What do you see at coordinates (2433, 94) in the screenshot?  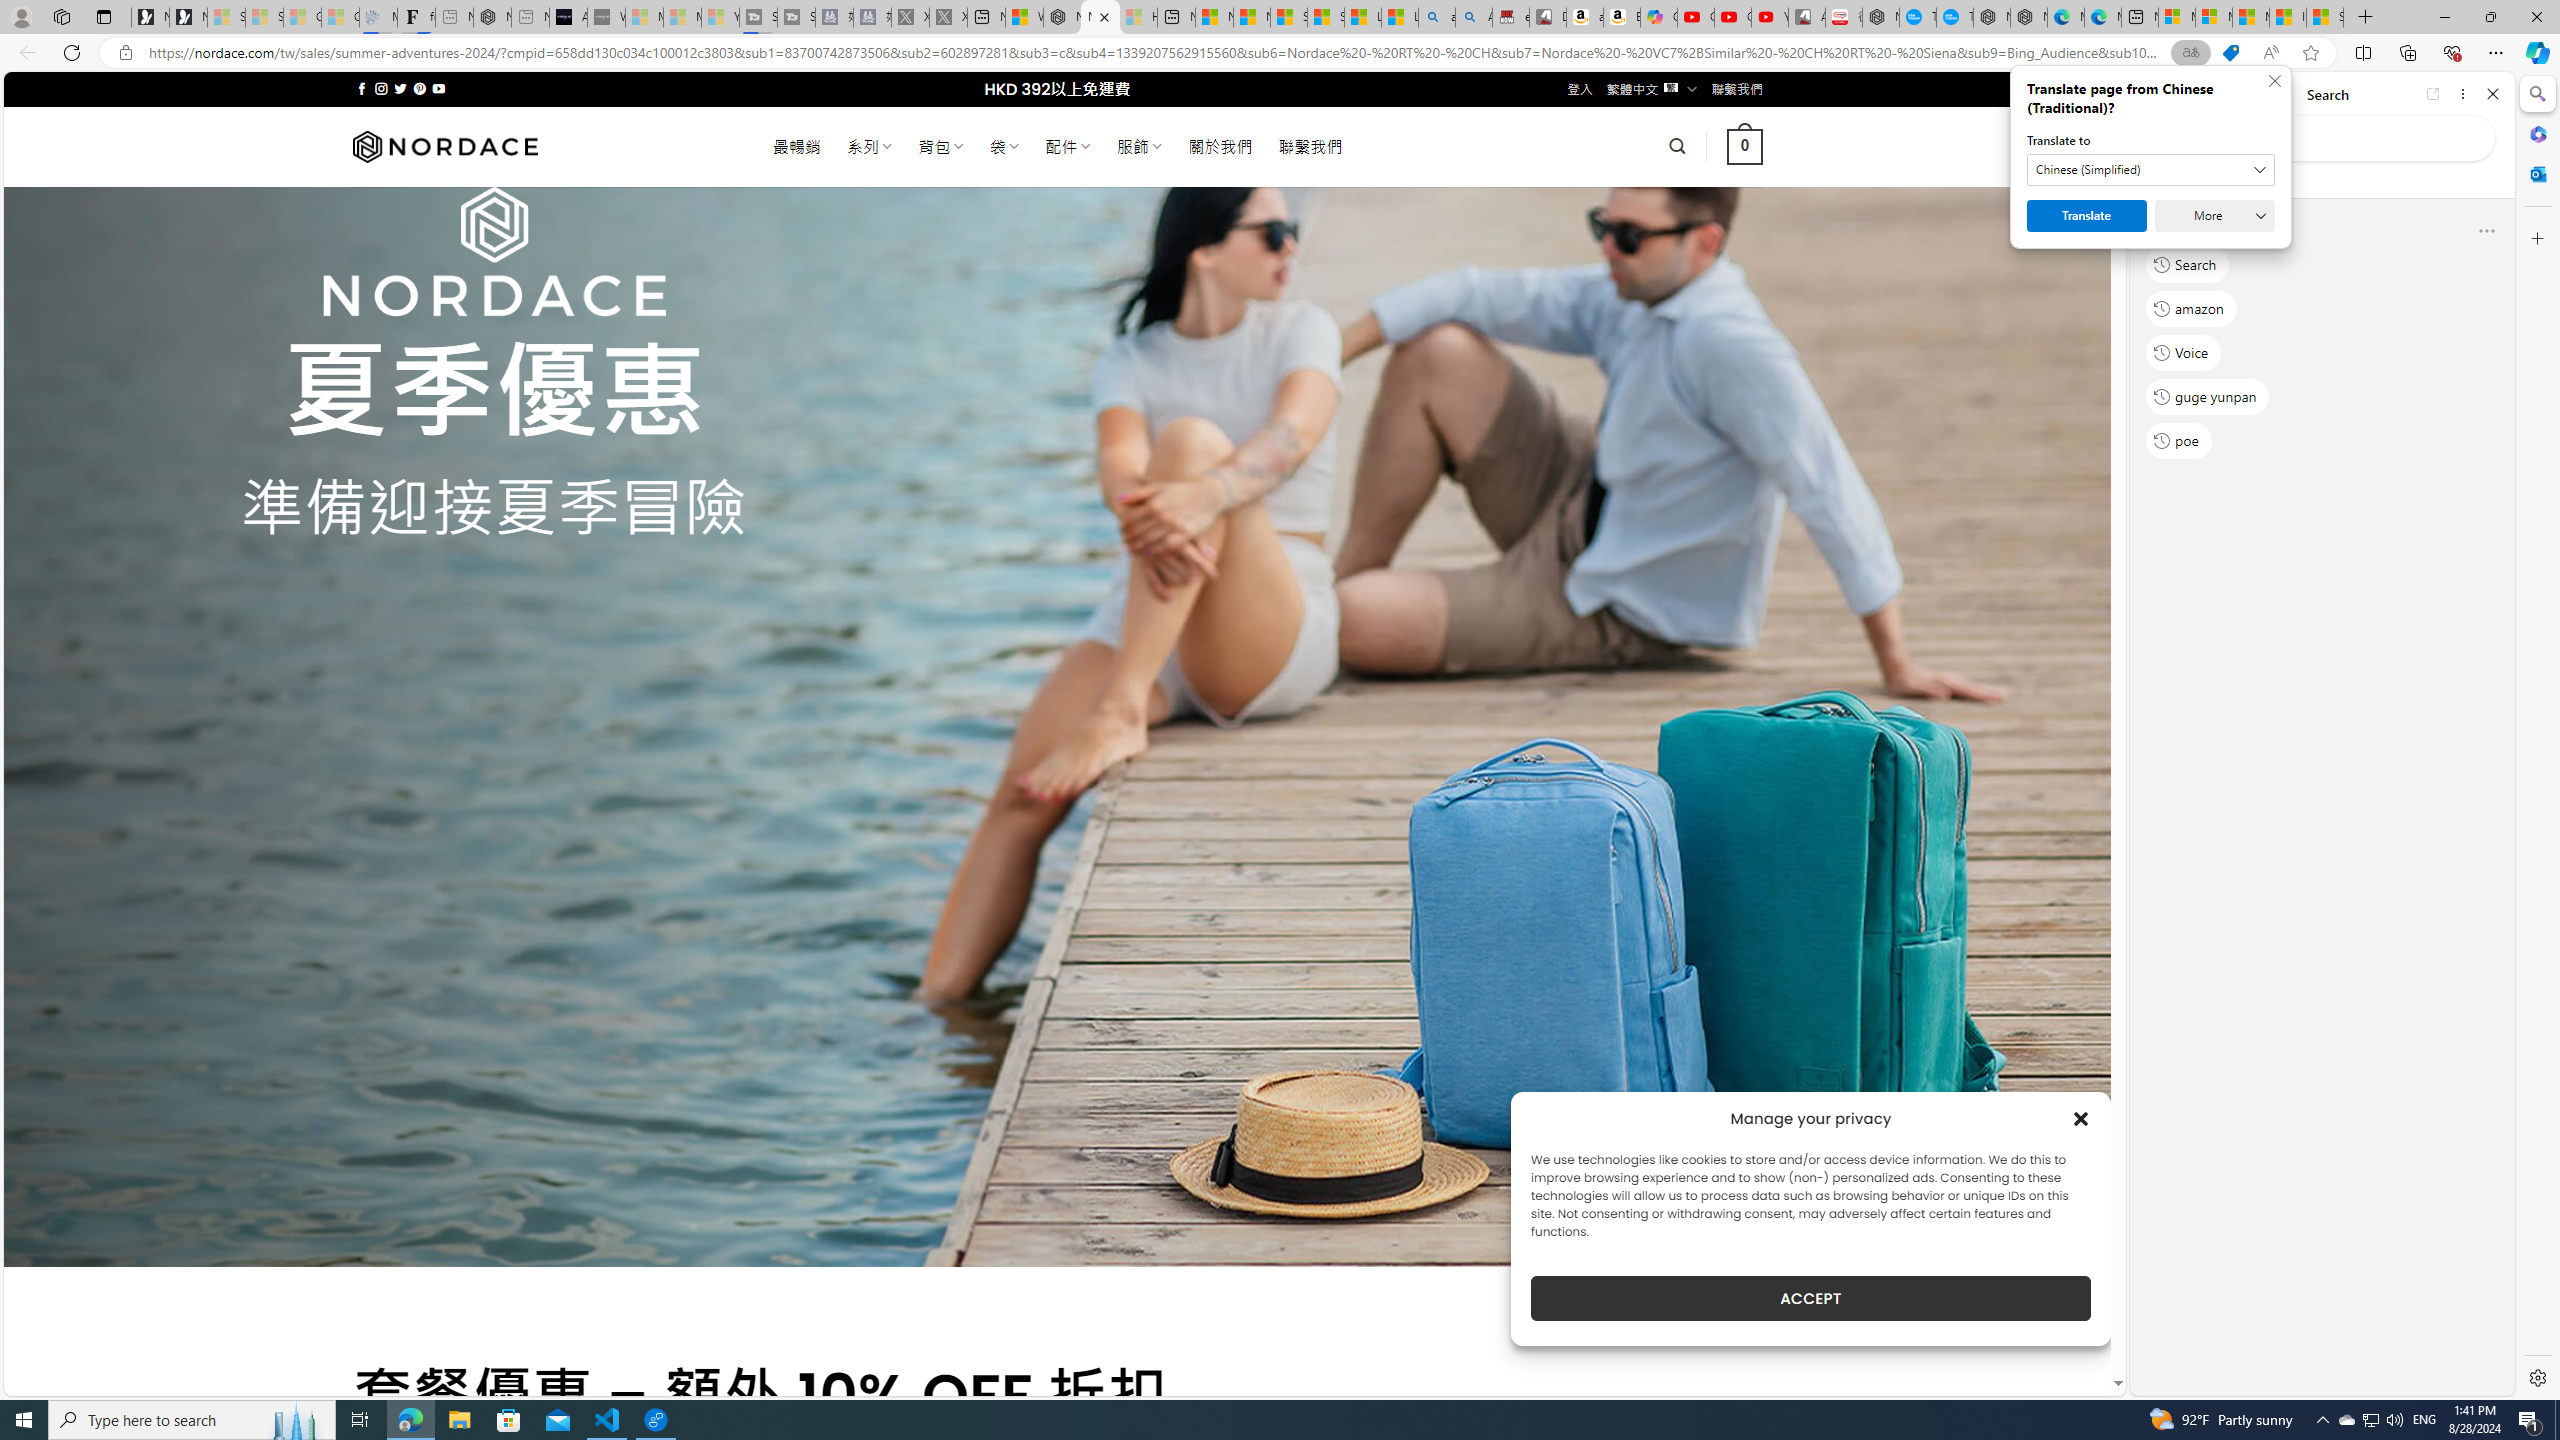 I see `Open link in new tab` at bounding box center [2433, 94].